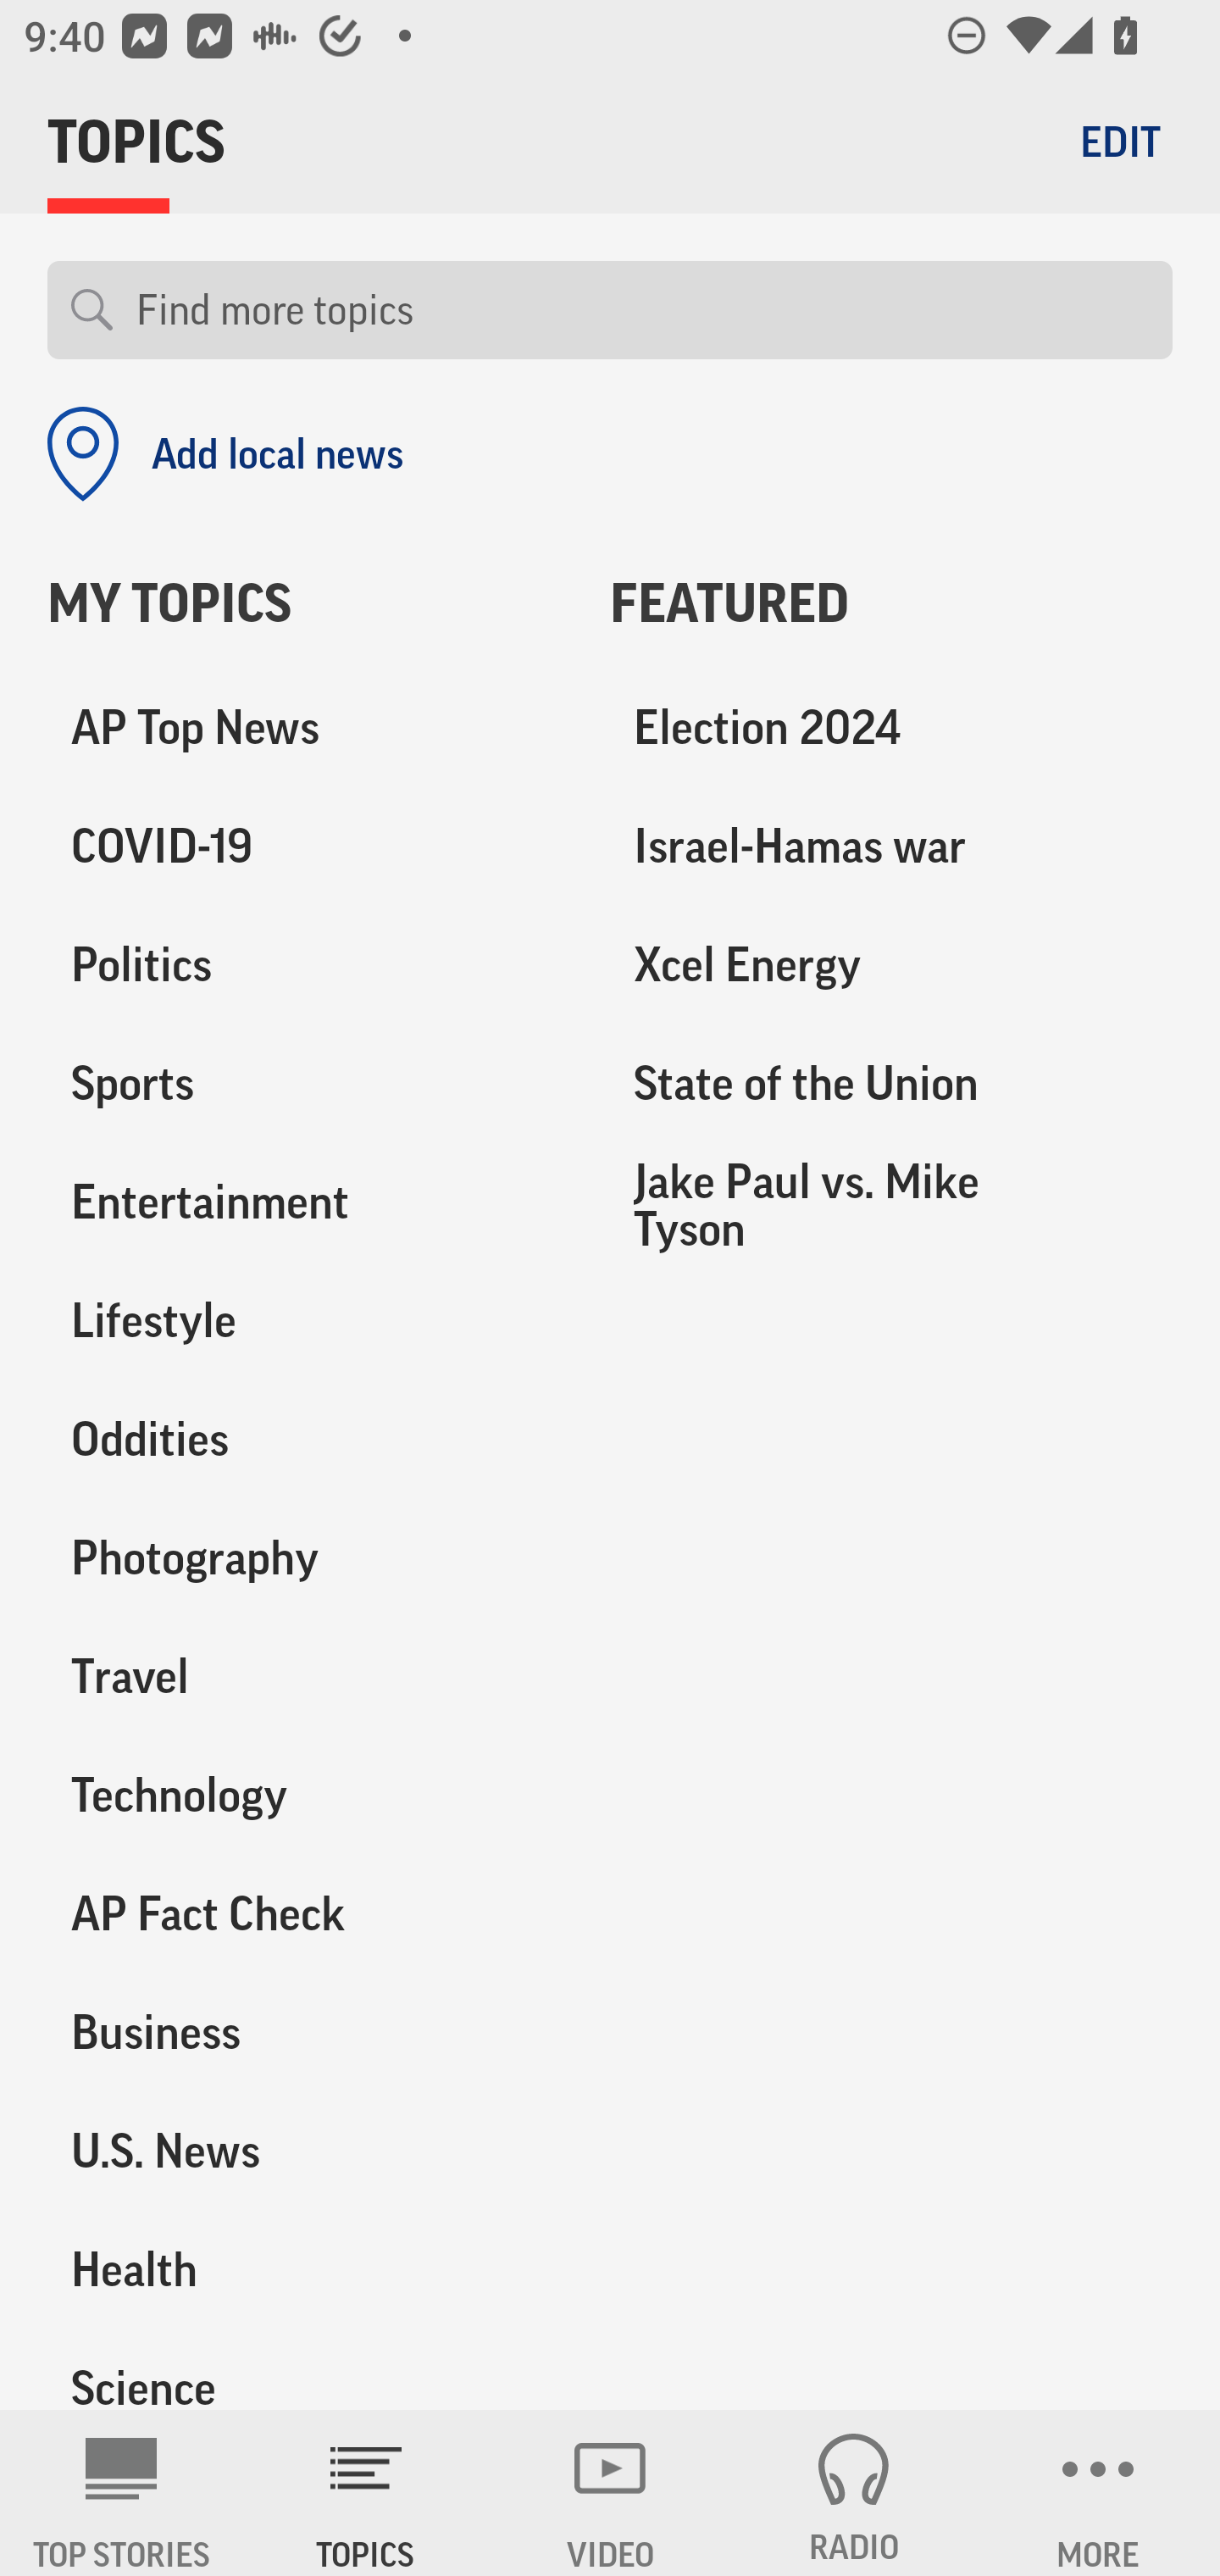 This screenshot has width=1220, height=2576. Describe the element at coordinates (891, 847) in the screenshot. I see `Israel-Hamas war` at that location.